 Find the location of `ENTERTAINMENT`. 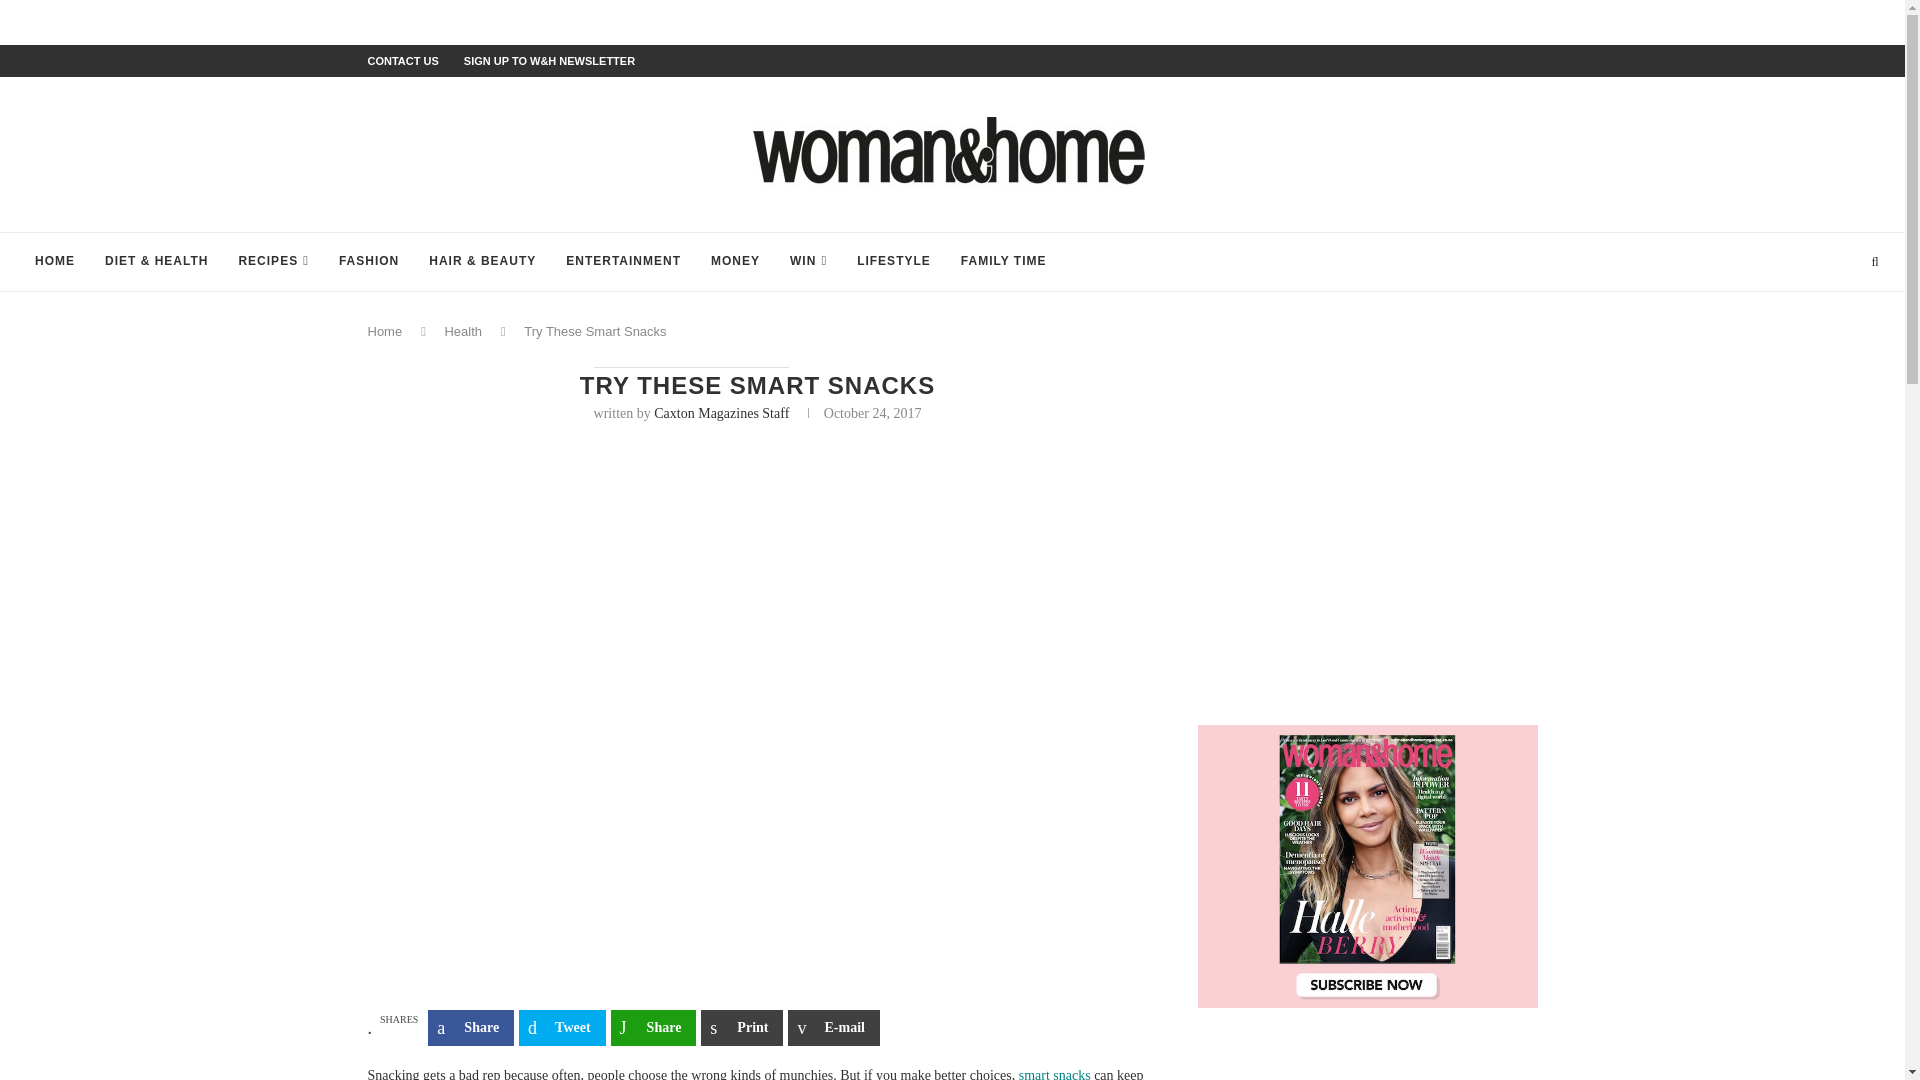

ENTERTAINMENT is located at coordinates (623, 262).